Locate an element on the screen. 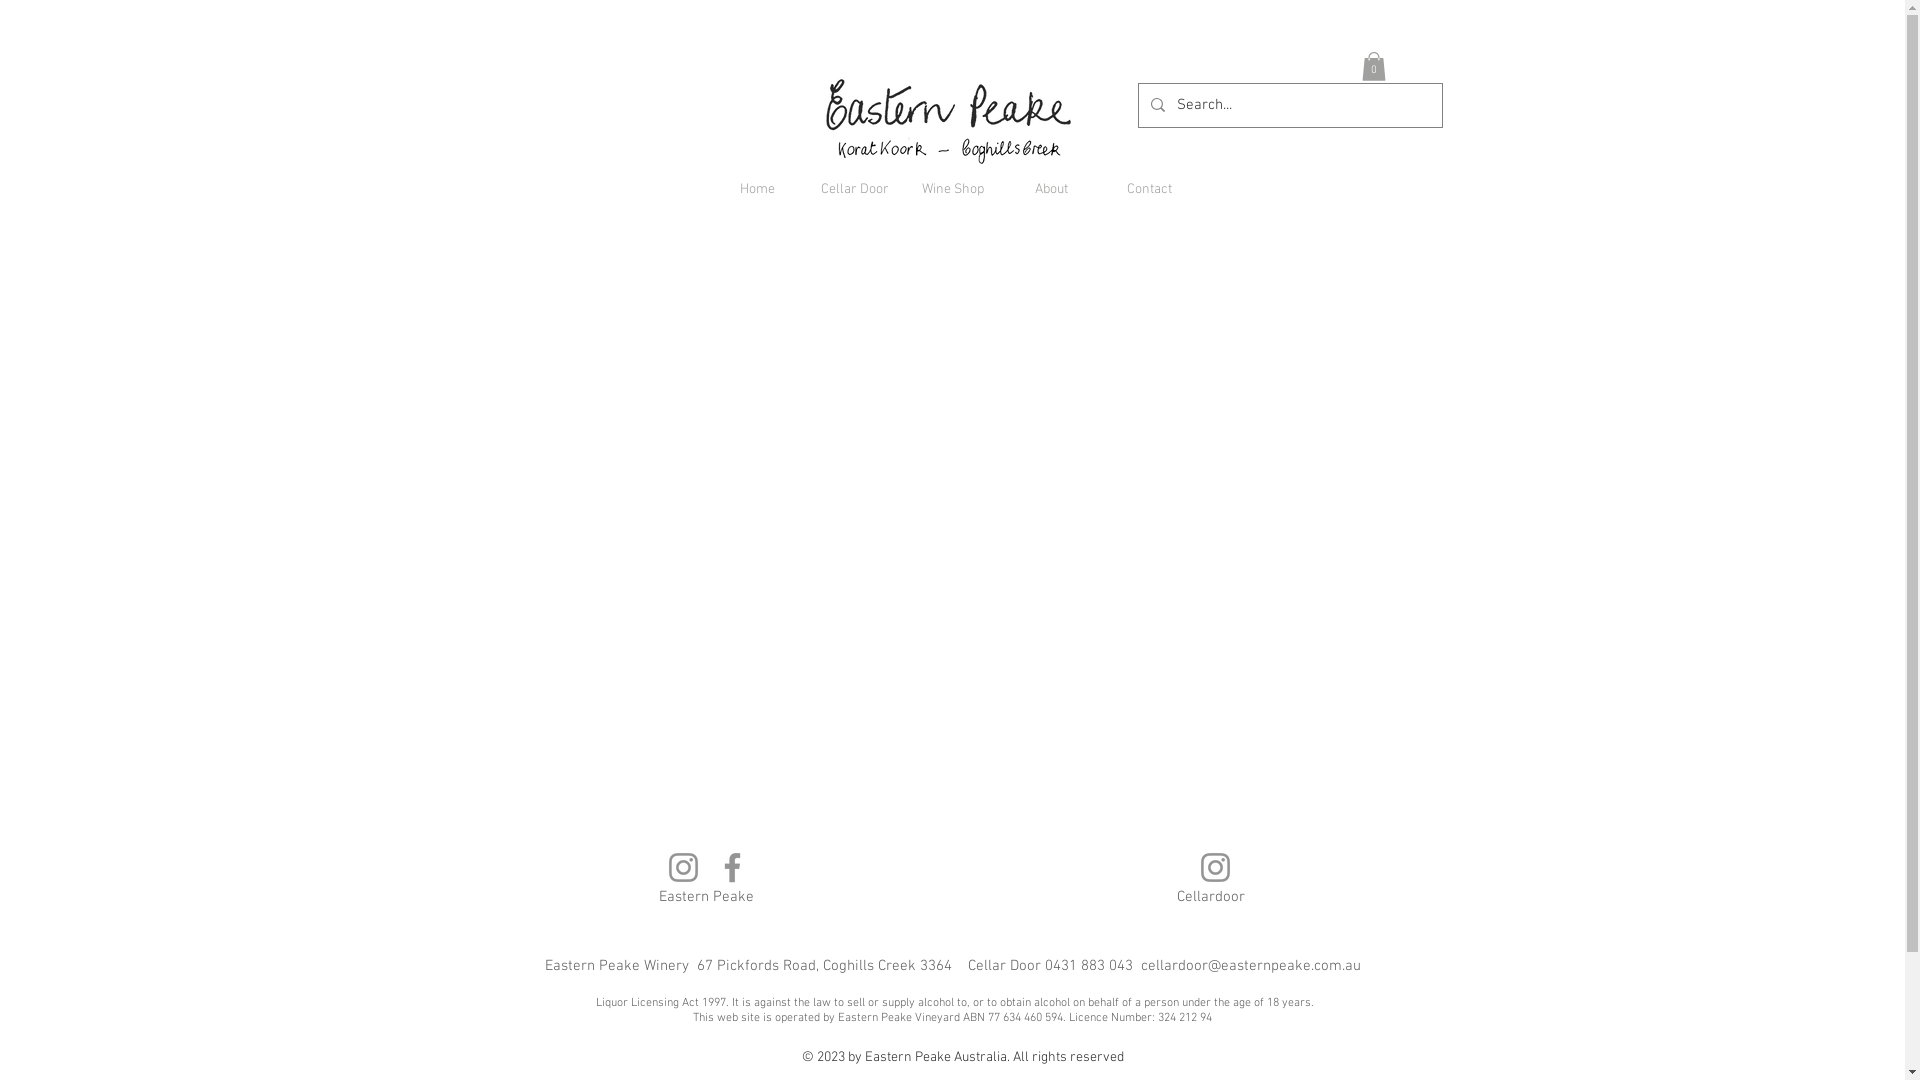  0 is located at coordinates (1374, 66).